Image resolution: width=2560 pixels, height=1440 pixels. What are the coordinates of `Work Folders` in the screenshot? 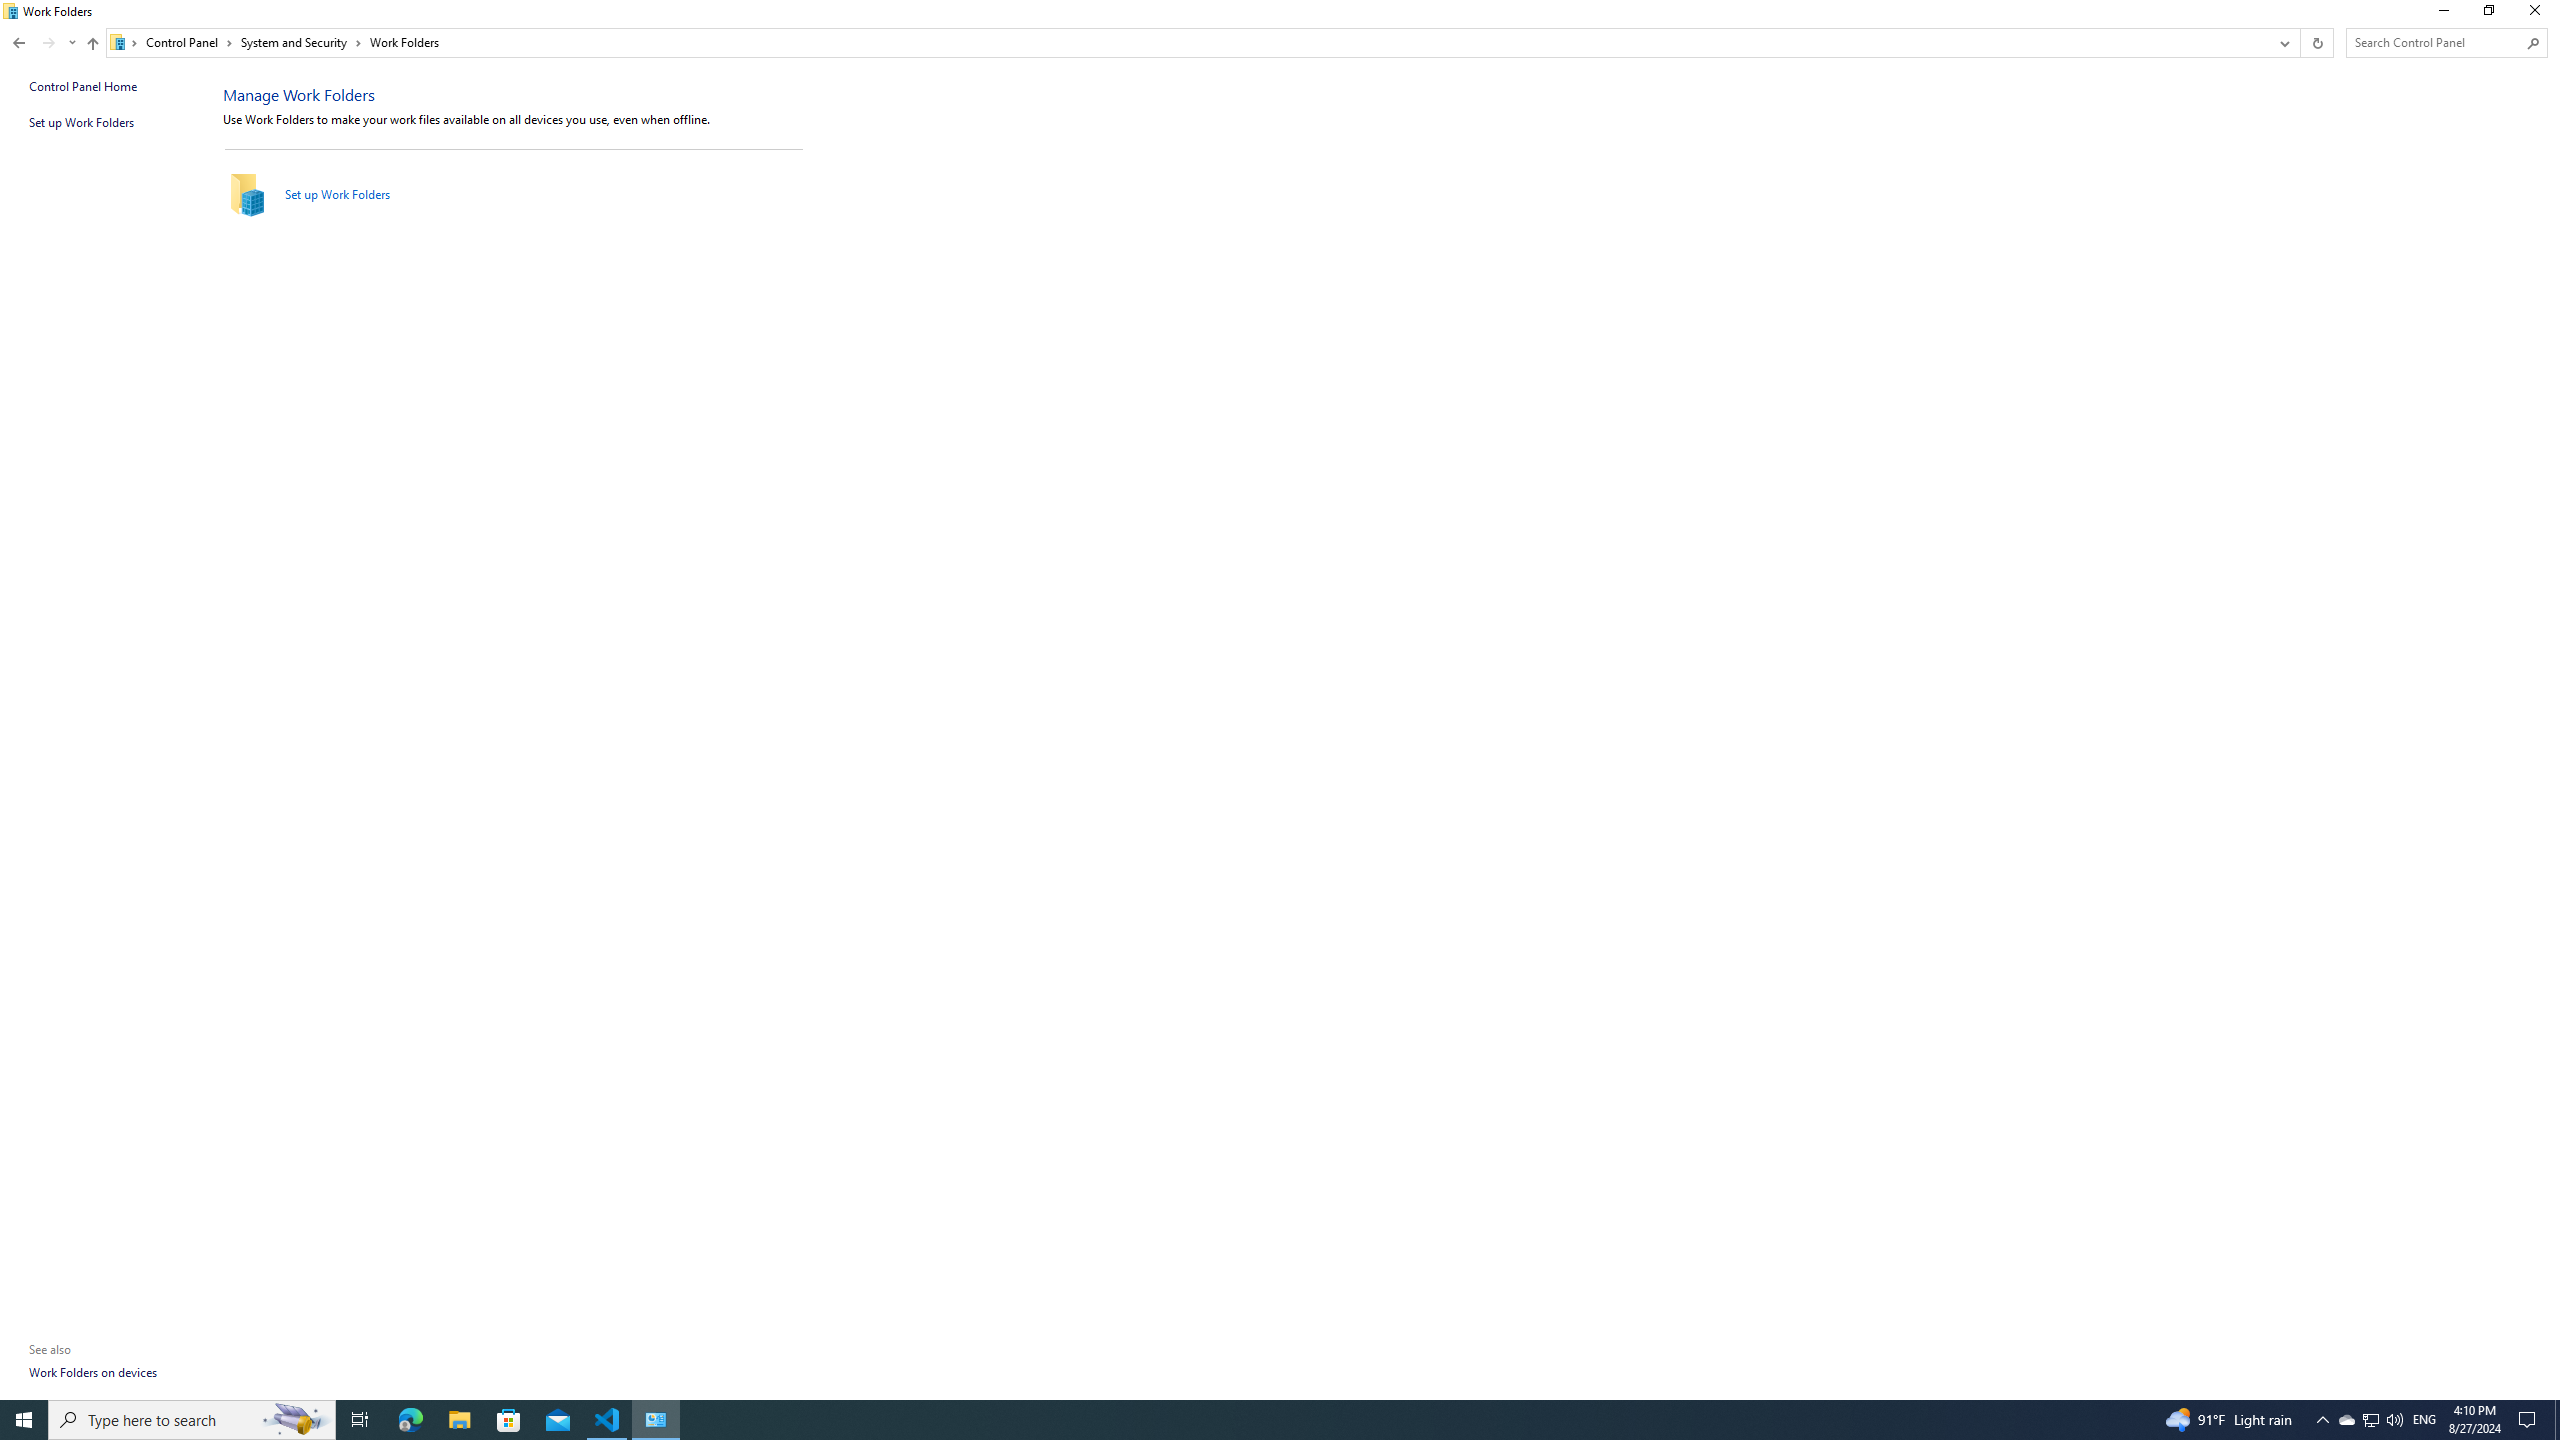 It's located at (404, 42).